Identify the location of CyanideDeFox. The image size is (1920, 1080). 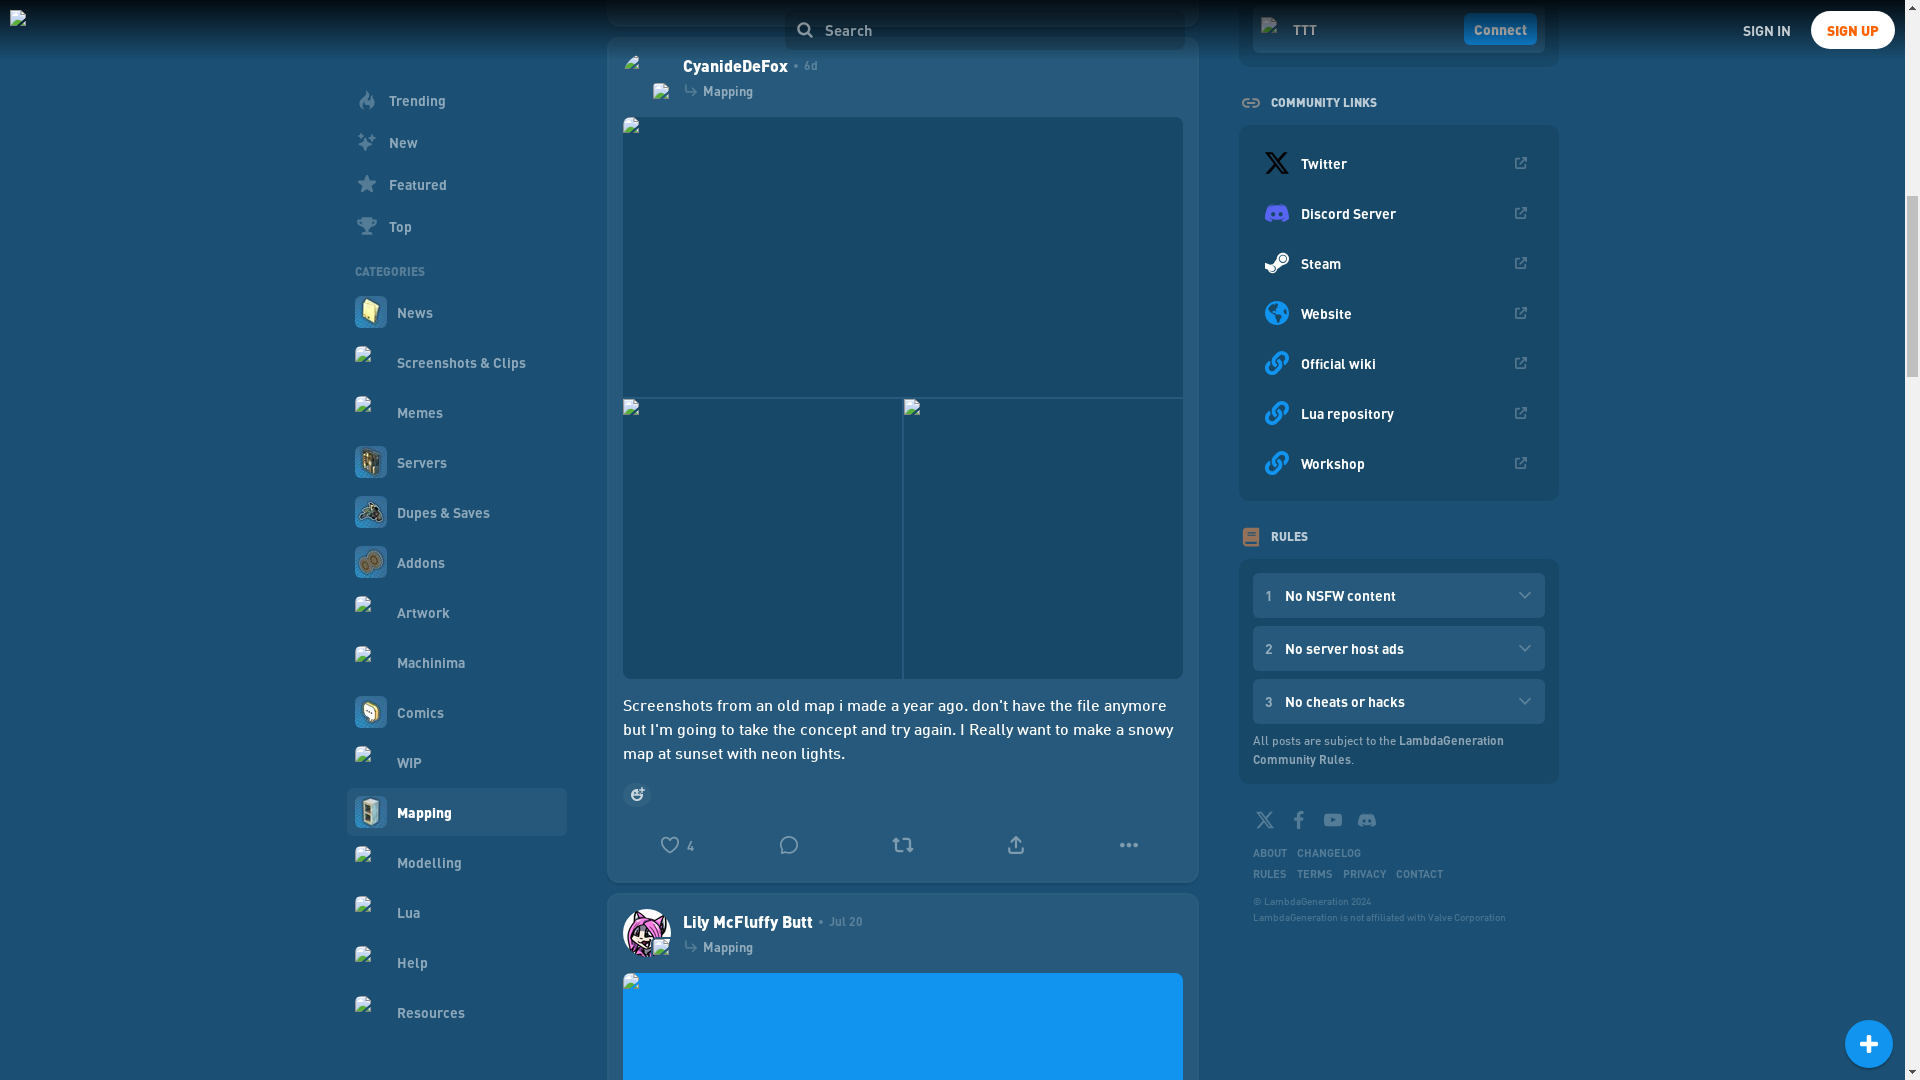
(734, 66).